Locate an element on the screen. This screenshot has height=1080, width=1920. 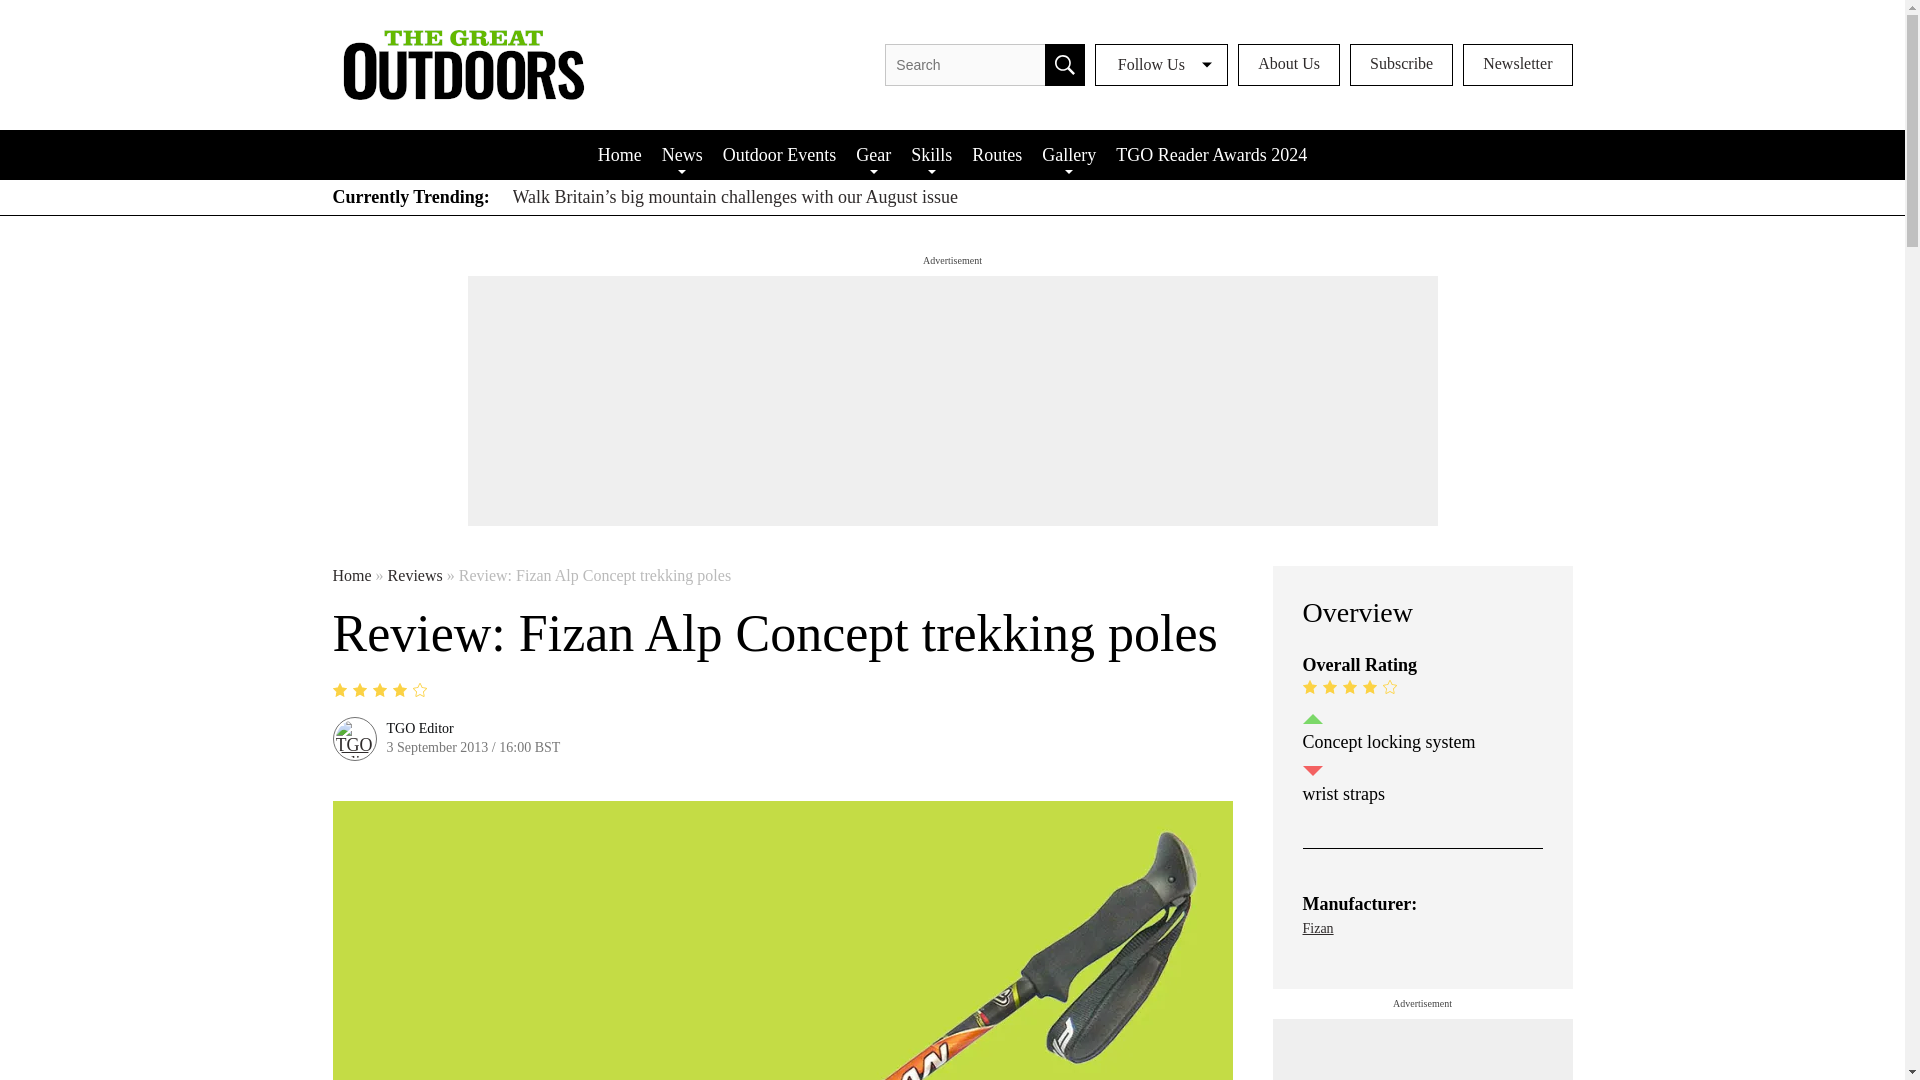
Gallery is located at coordinates (1068, 154).